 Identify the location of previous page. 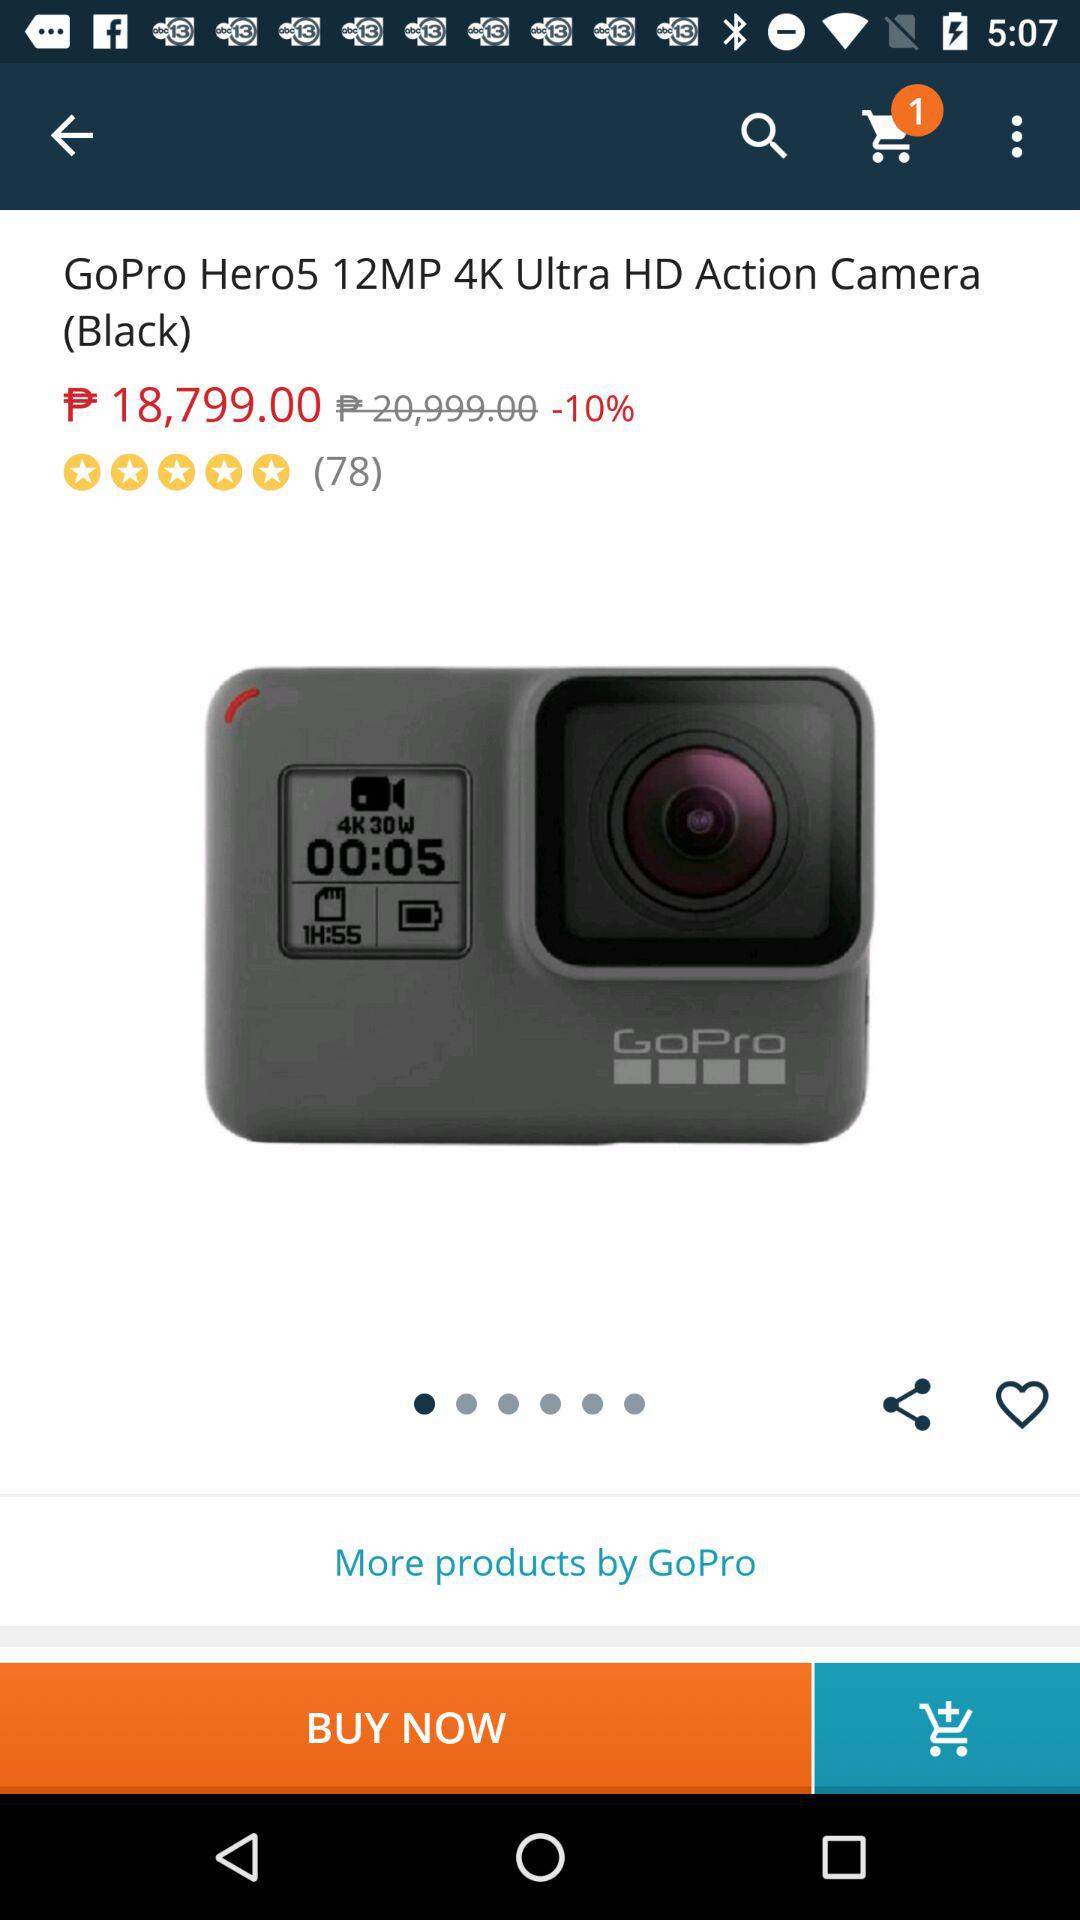
(74, 136).